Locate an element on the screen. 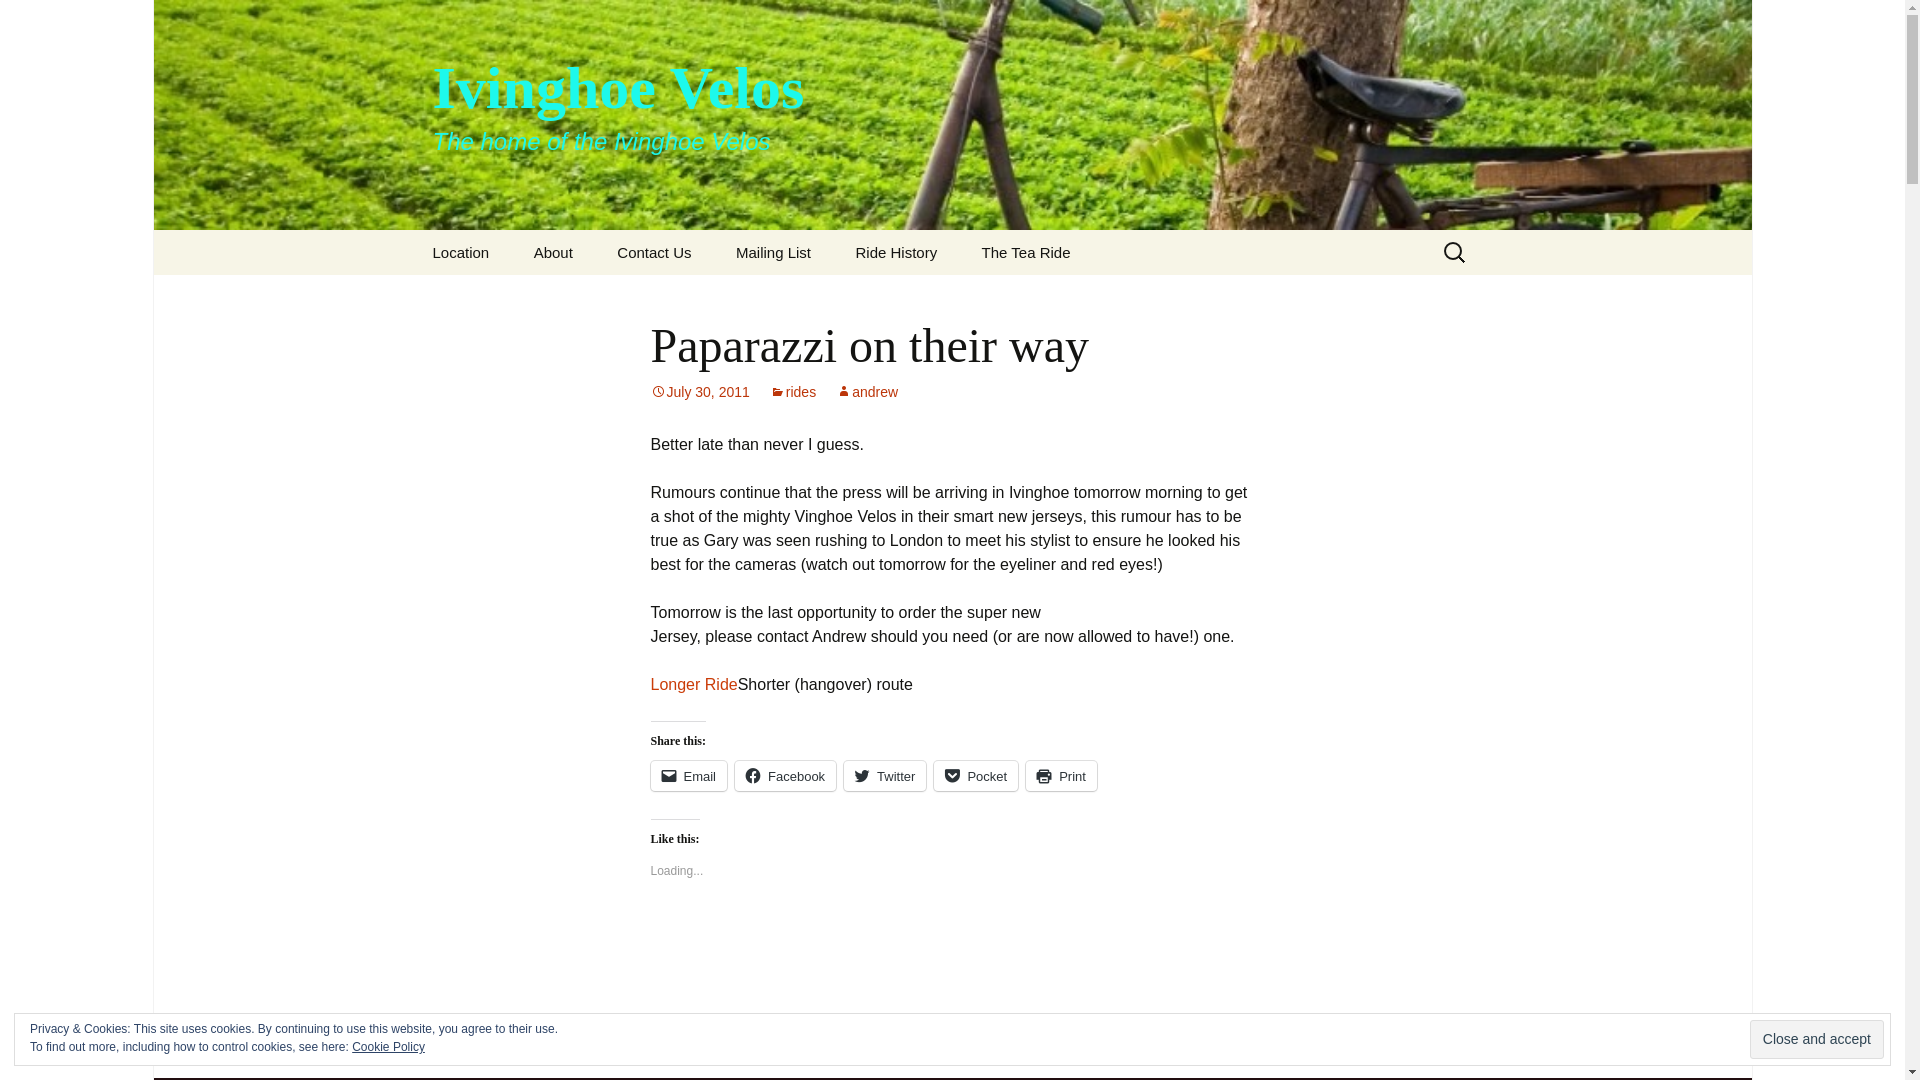 The width and height of the screenshot is (1920, 1080). Location is located at coordinates (460, 252).